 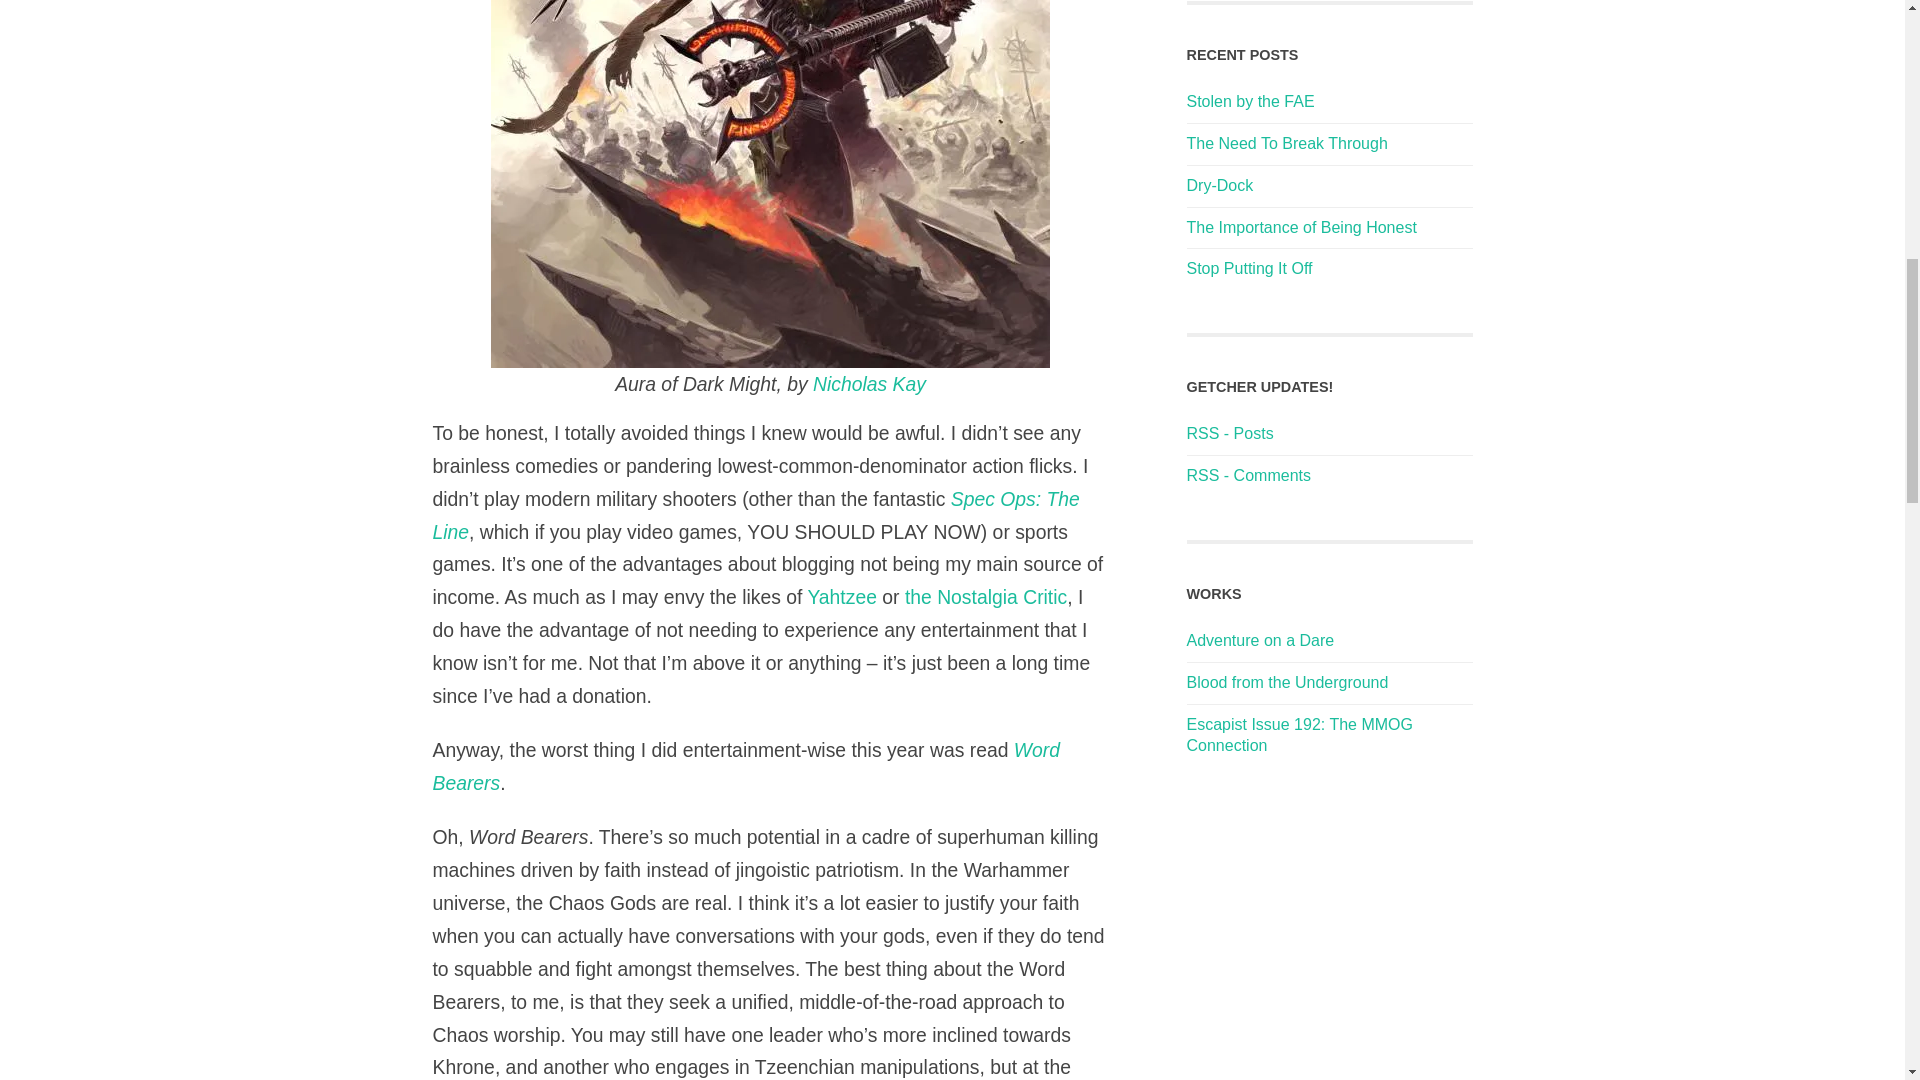 What do you see at coordinates (868, 384) in the screenshot?
I see `Nicholas Kay` at bounding box center [868, 384].